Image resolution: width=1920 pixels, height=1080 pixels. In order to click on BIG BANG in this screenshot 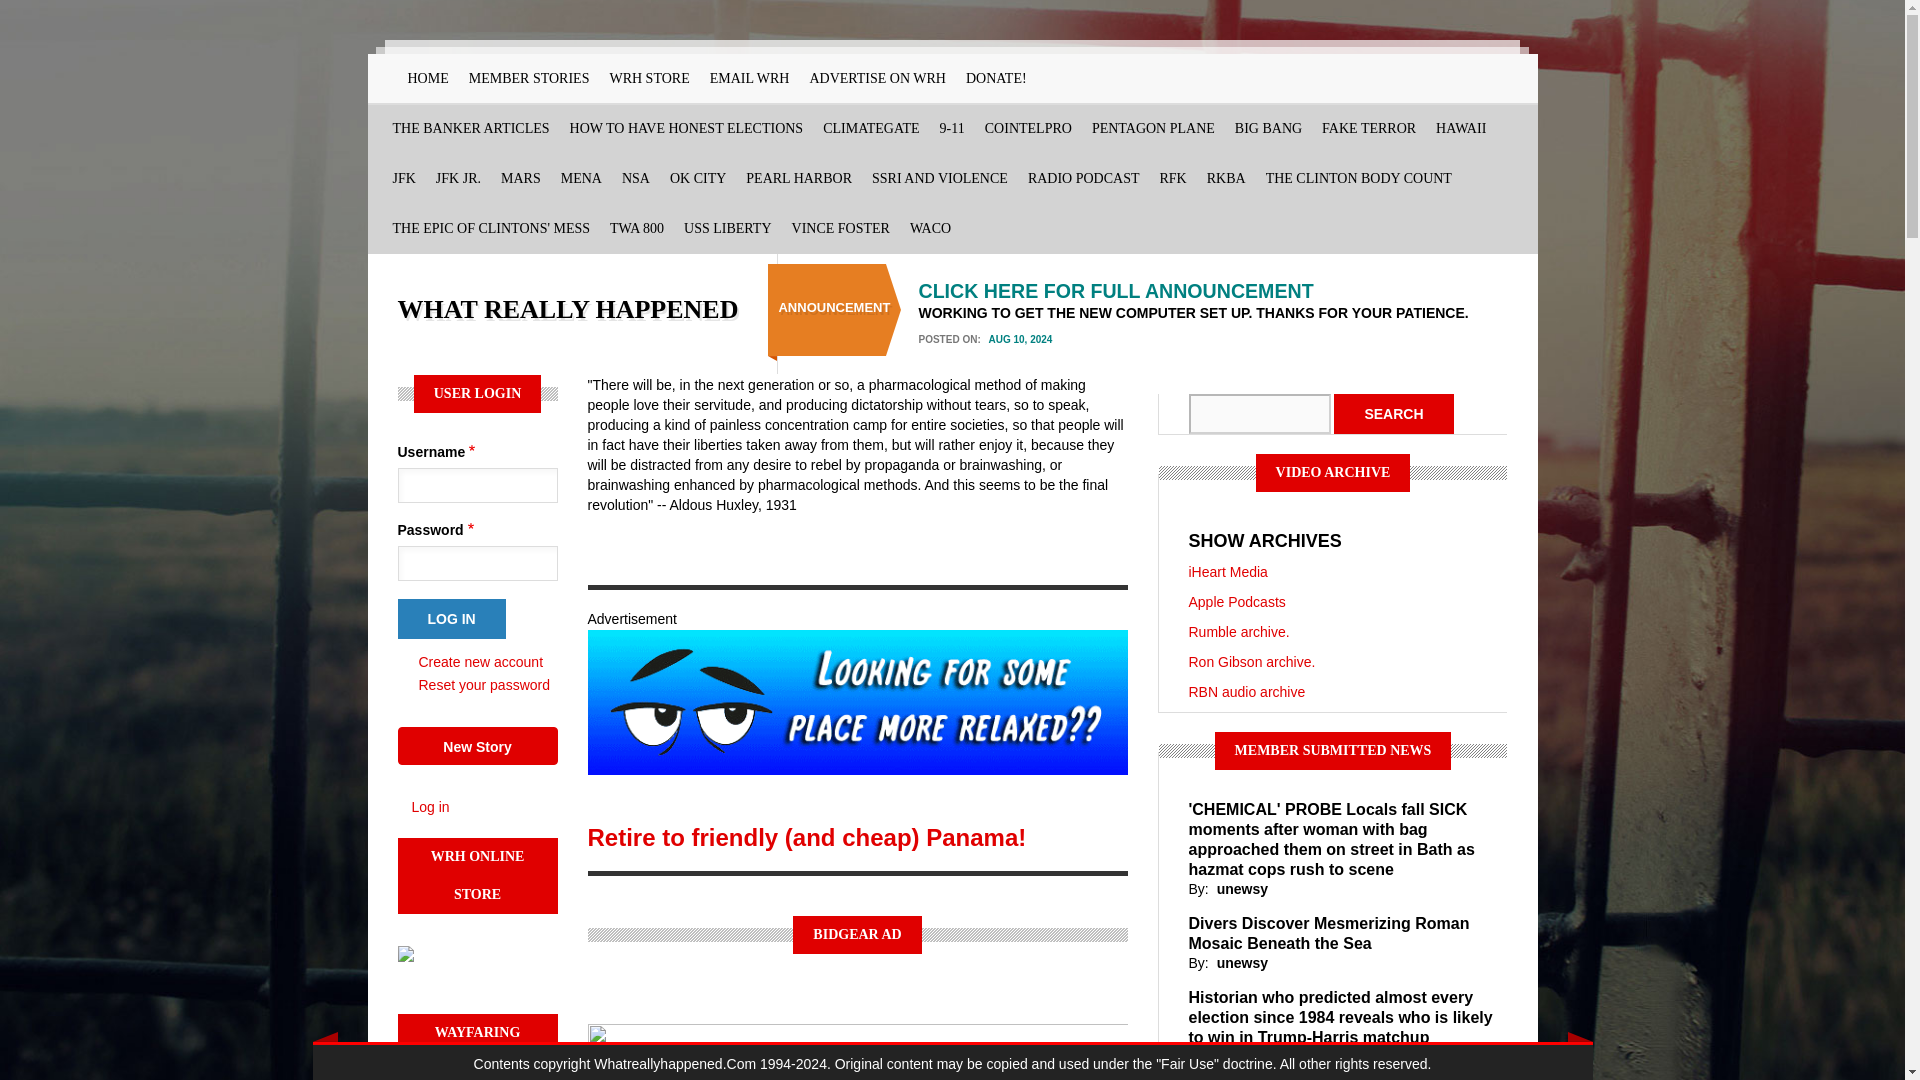, I will do `click(1268, 128)`.